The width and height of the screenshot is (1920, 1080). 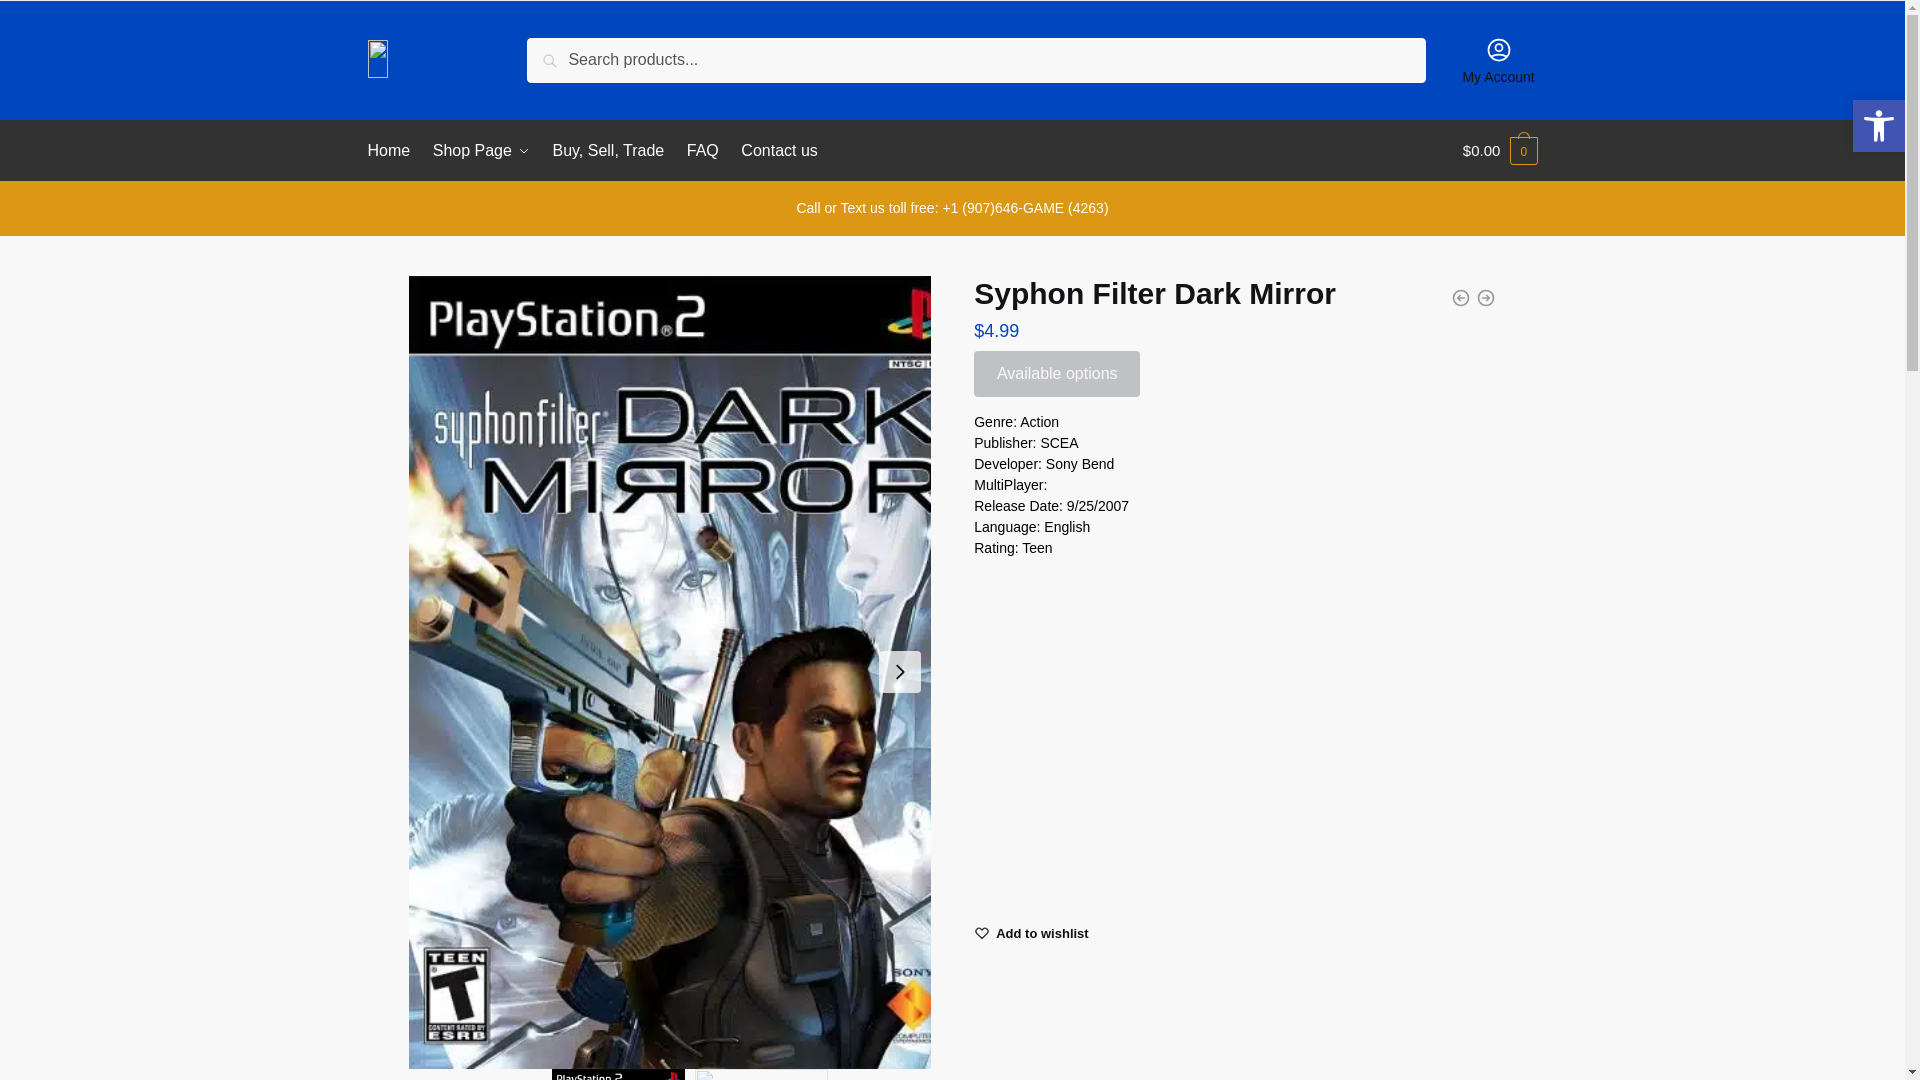 What do you see at coordinates (1234, 732) in the screenshot?
I see `Syphon Filter: Dark Mirror PlayStation 2 Trailer -` at bounding box center [1234, 732].